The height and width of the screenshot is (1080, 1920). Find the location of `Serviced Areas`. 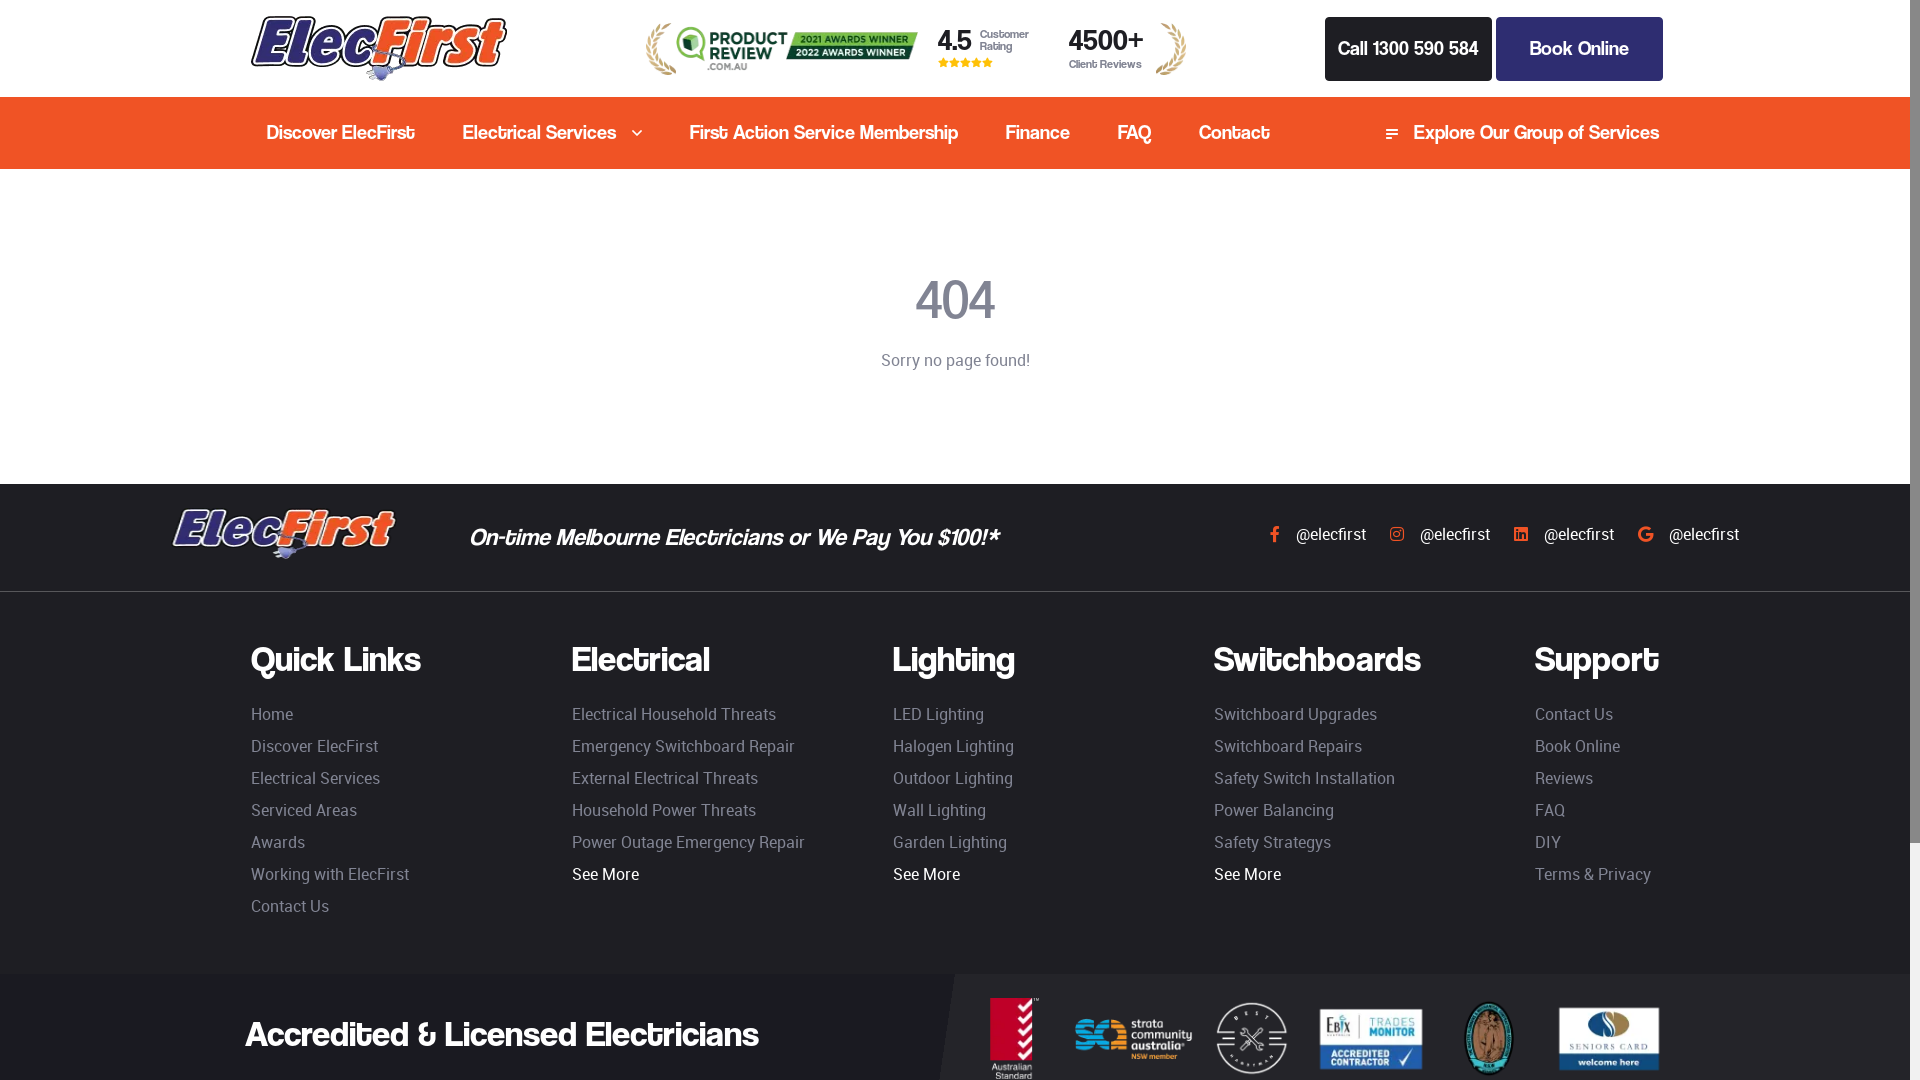

Serviced Areas is located at coordinates (304, 810).